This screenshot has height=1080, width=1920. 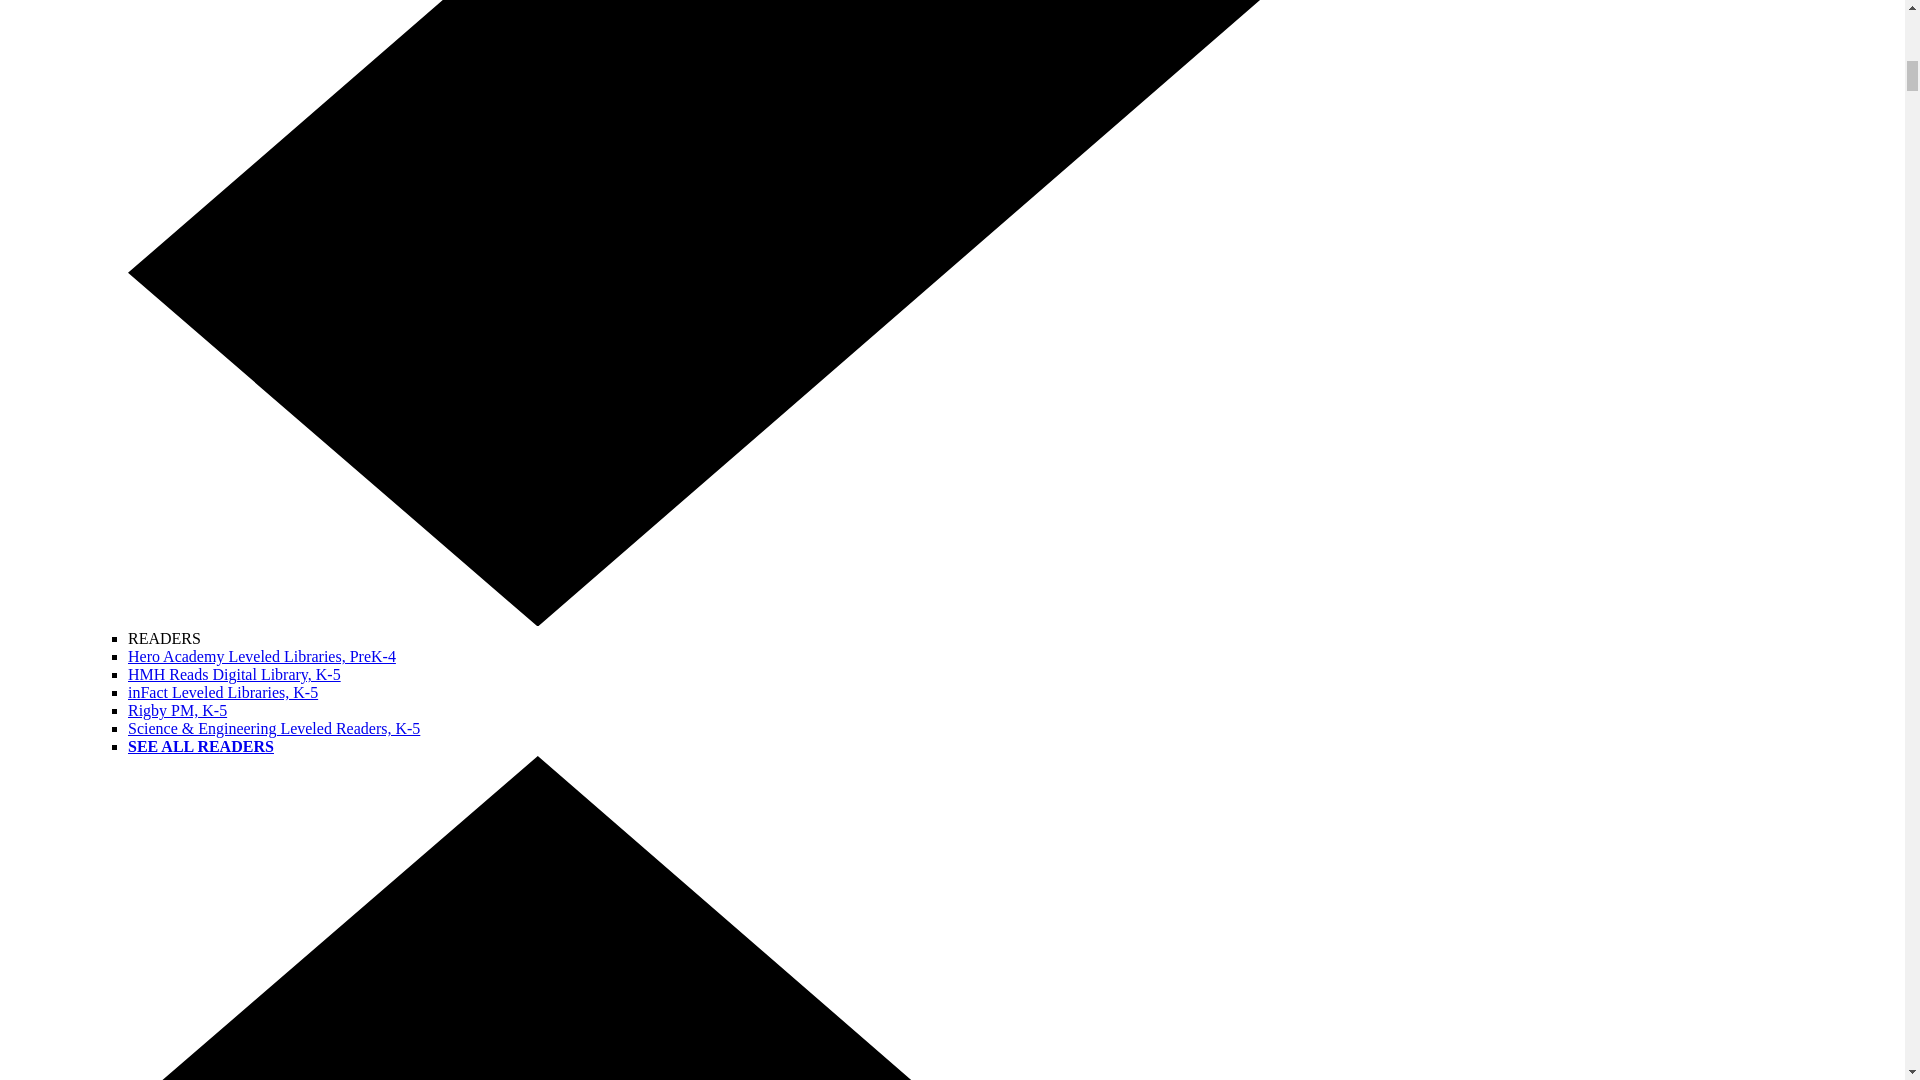 What do you see at coordinates (223, 692) in the screenshot?
I see `inFact Leveled Libraries, K-5` at bounding box center [223, 692].